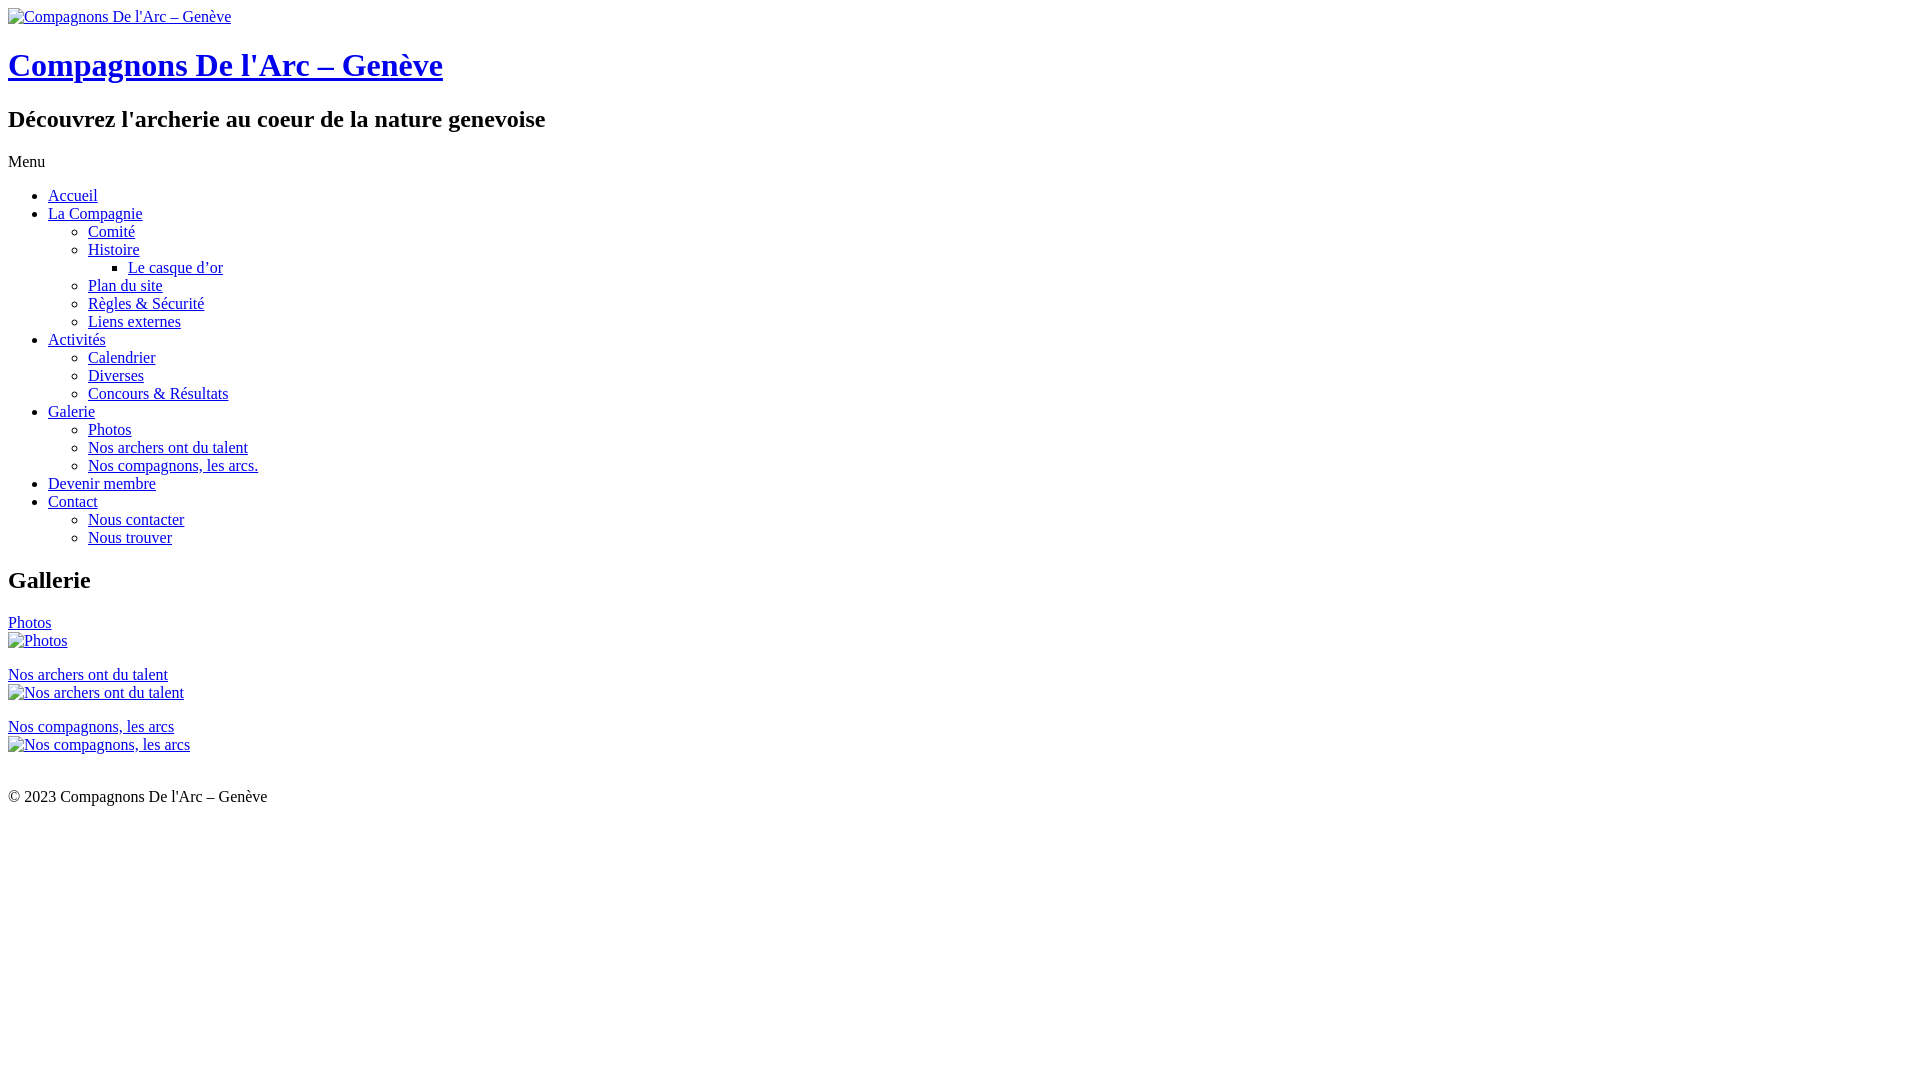 This screenshot has height=1080, width=1920. Describe the element at coordinates (110, 430) in the screenshot. I see `Photos` at that location.